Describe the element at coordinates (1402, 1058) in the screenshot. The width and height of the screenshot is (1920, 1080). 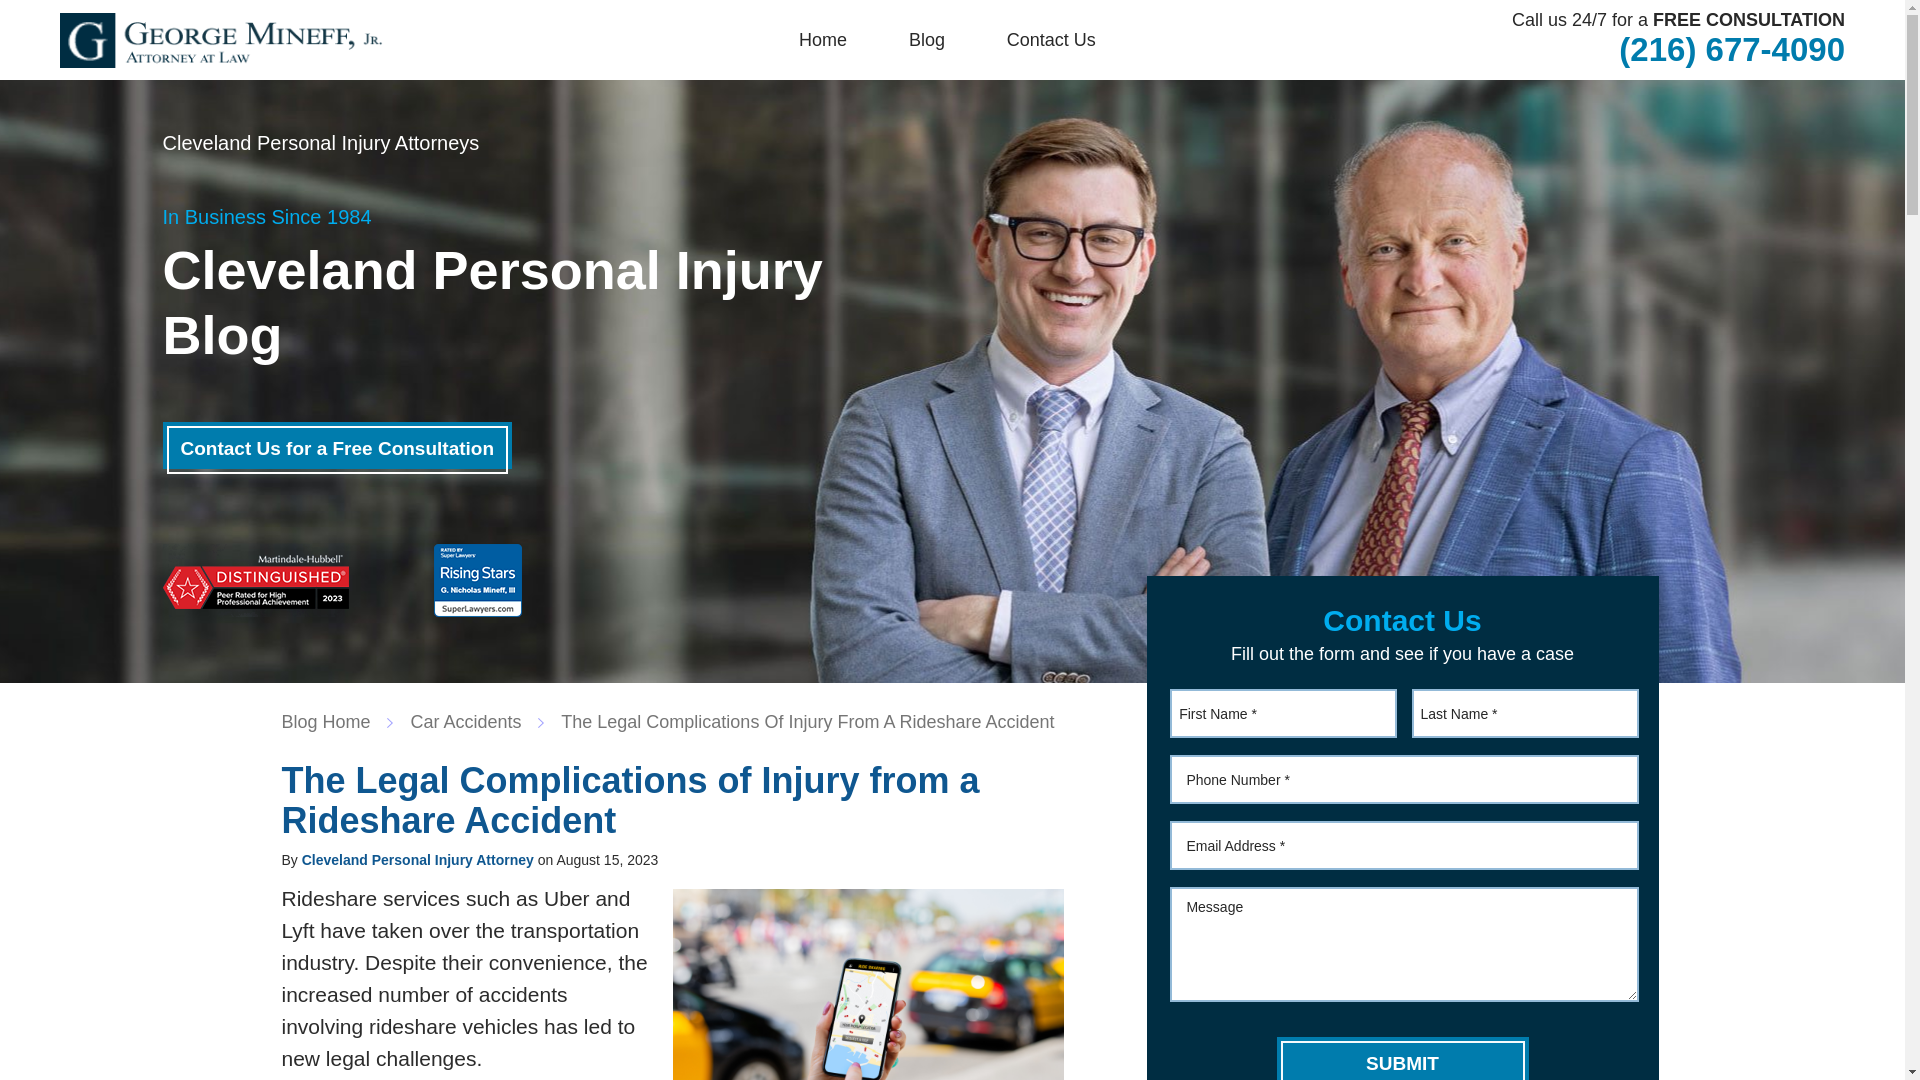
I see `Submit` at that location.